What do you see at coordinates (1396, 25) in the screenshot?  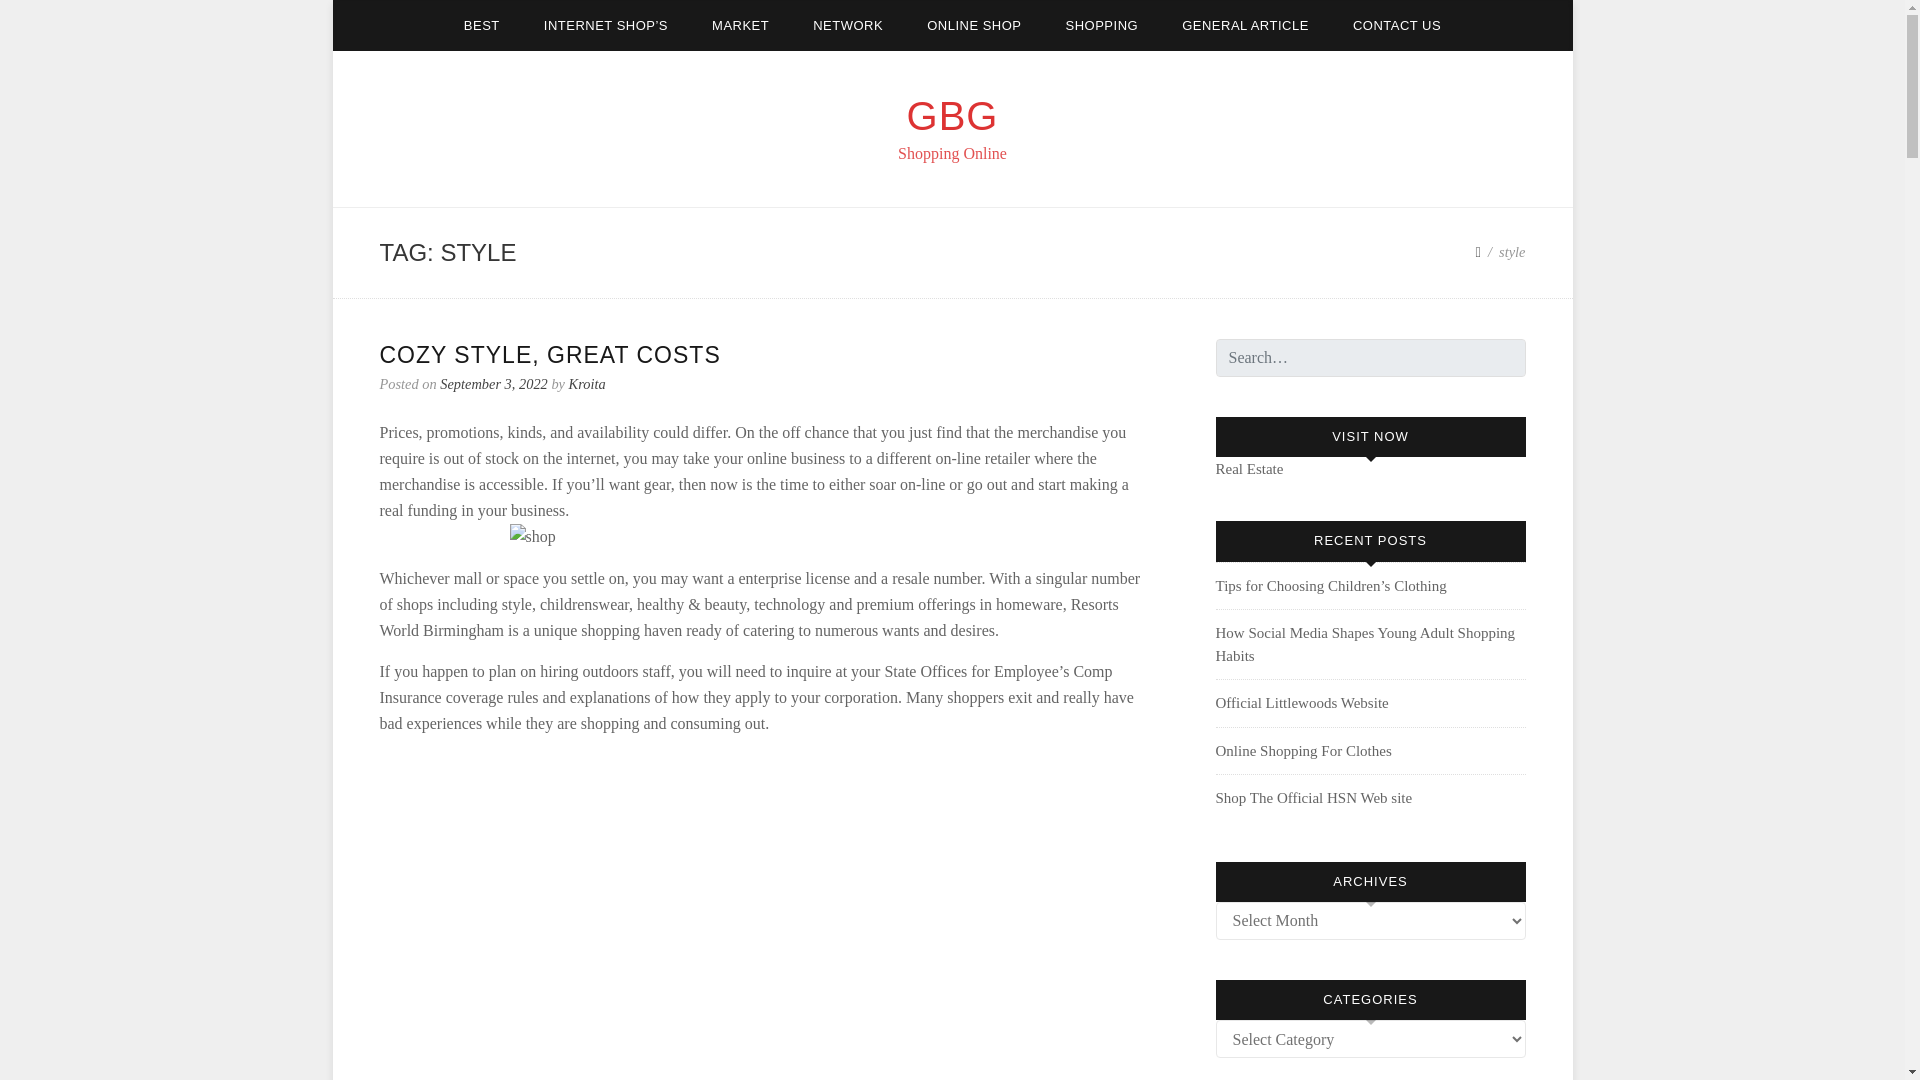 I see `CONTACT US` at bounding box center [1396, 25].